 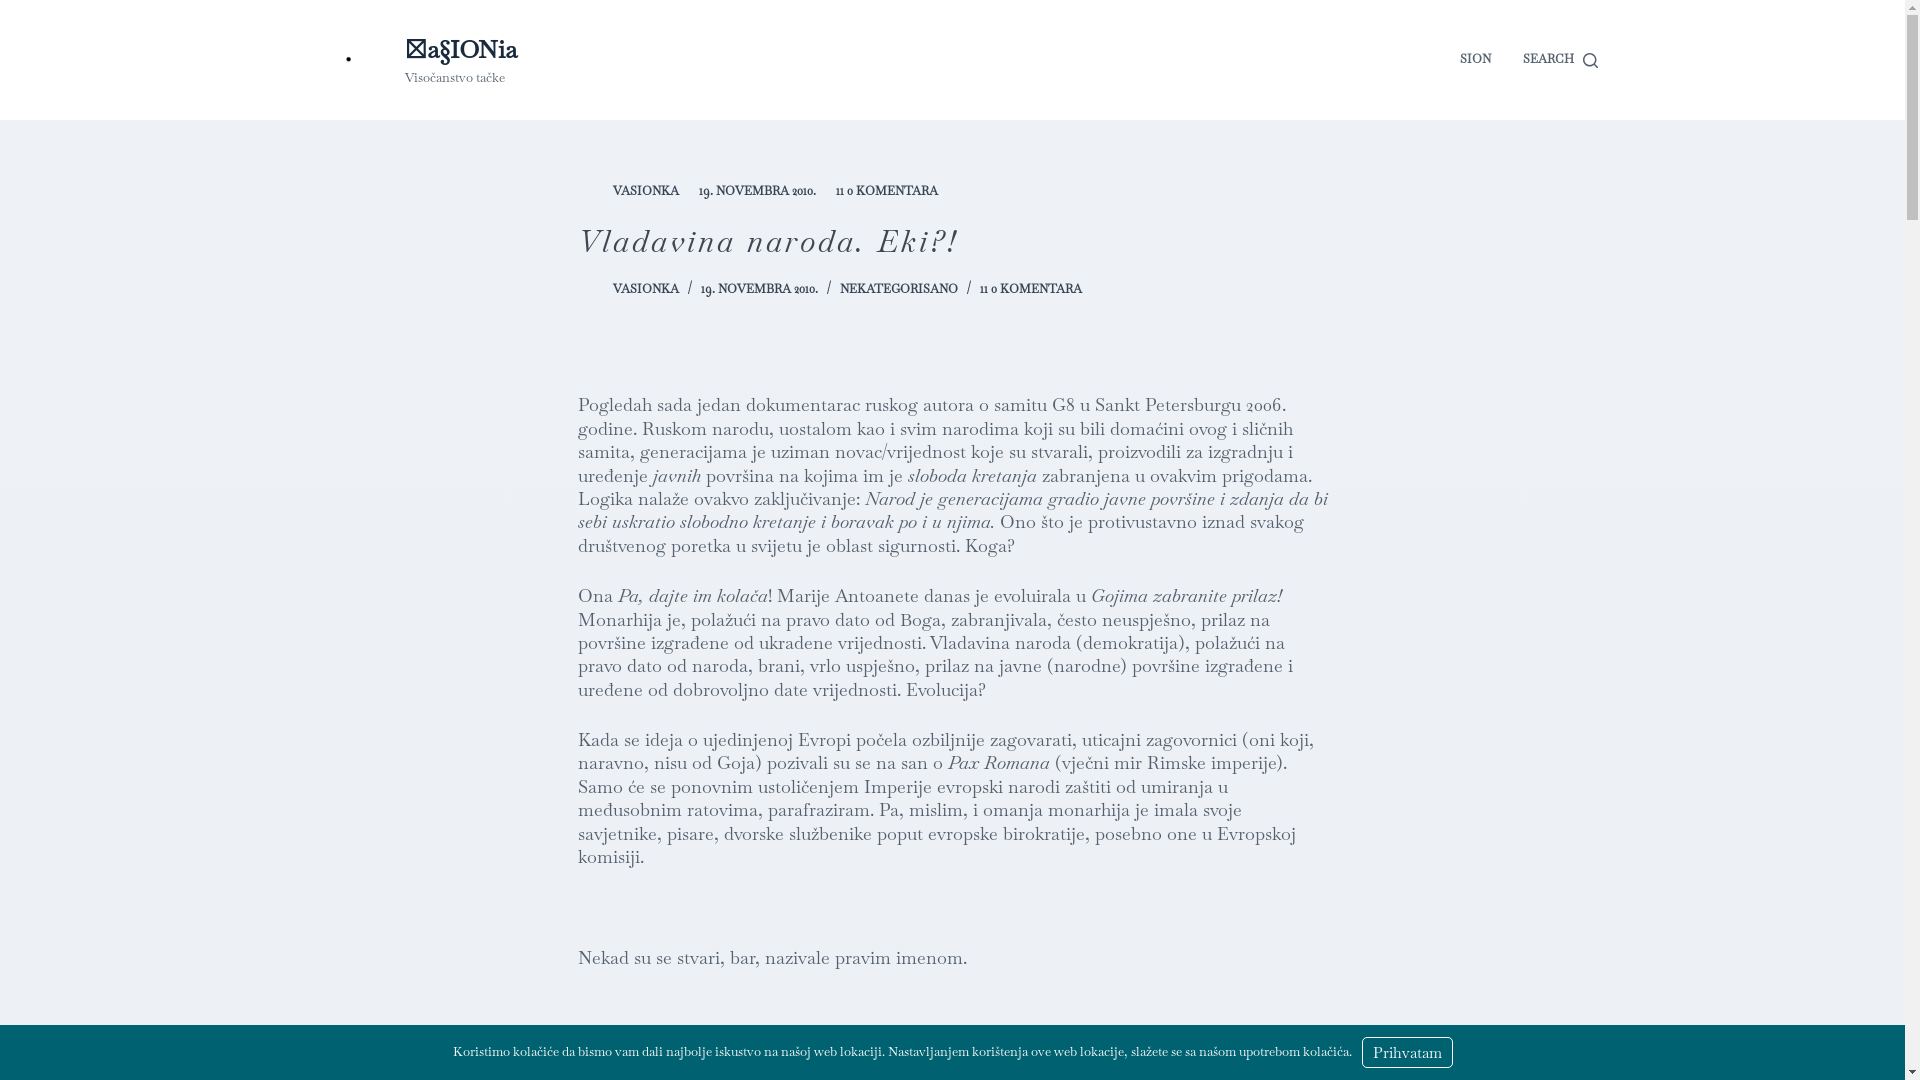 I want to click on VASIONKA, so click(x=645, y=191).